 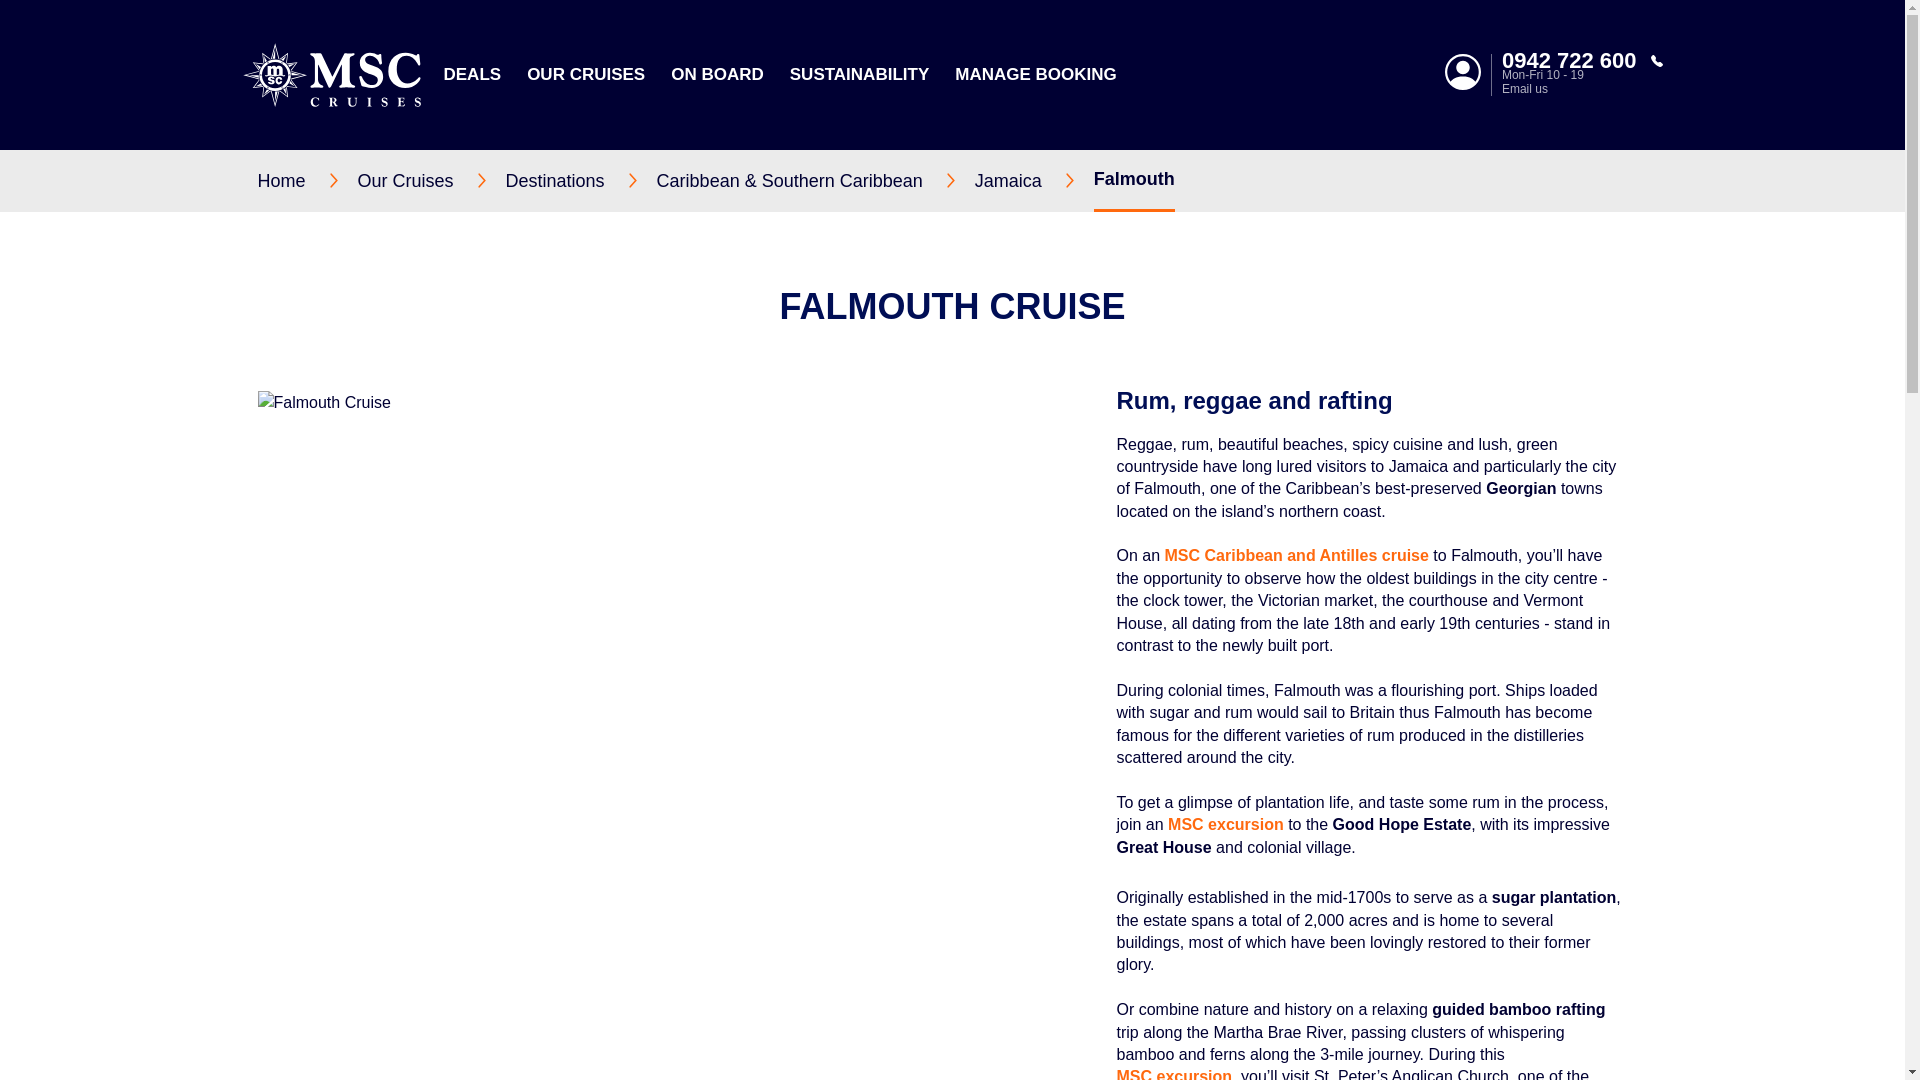 What do you see at coordinates (1582, 61) in the screenshot?
I see `0942 722 600` at bounding box center [1582, 61].